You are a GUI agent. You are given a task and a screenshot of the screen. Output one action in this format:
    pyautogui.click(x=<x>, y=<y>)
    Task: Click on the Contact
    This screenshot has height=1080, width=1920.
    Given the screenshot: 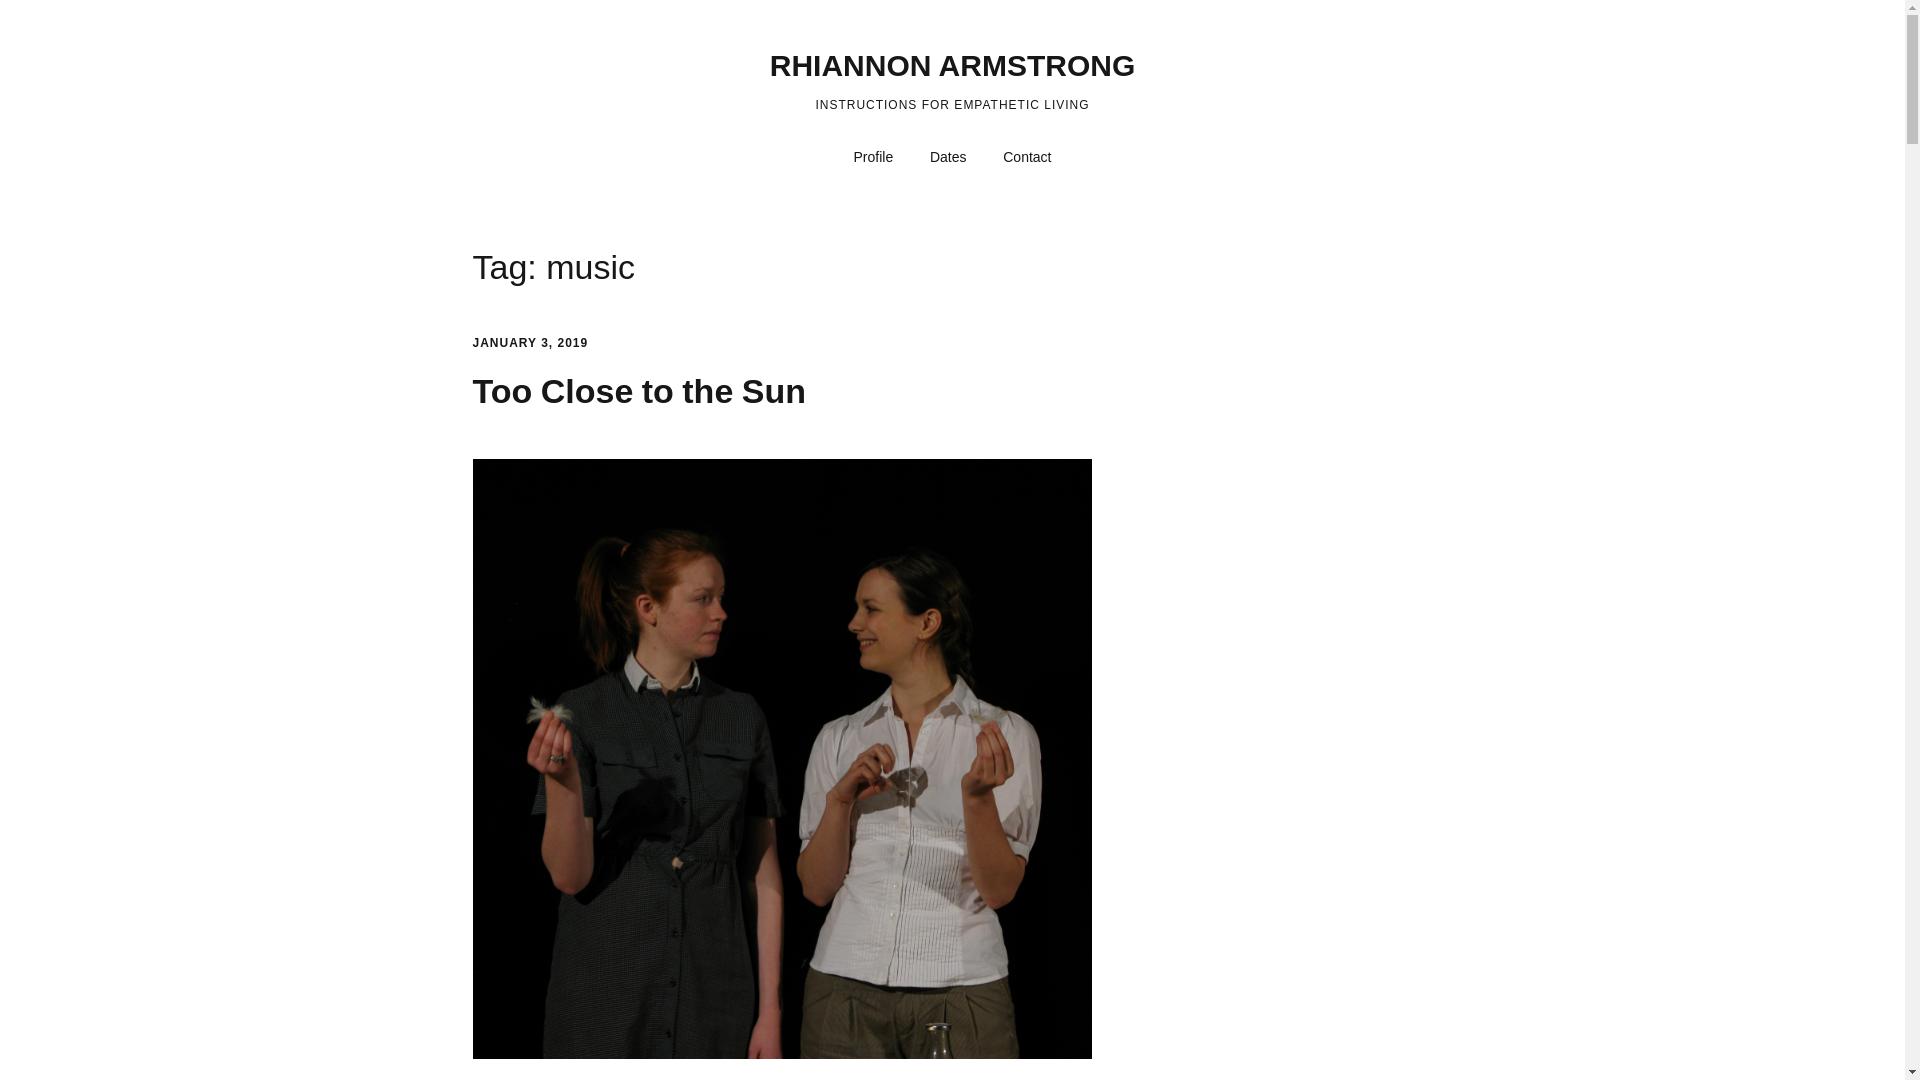 What is the action you would take?
    pyautogui.click(x=1026, y=158)
    